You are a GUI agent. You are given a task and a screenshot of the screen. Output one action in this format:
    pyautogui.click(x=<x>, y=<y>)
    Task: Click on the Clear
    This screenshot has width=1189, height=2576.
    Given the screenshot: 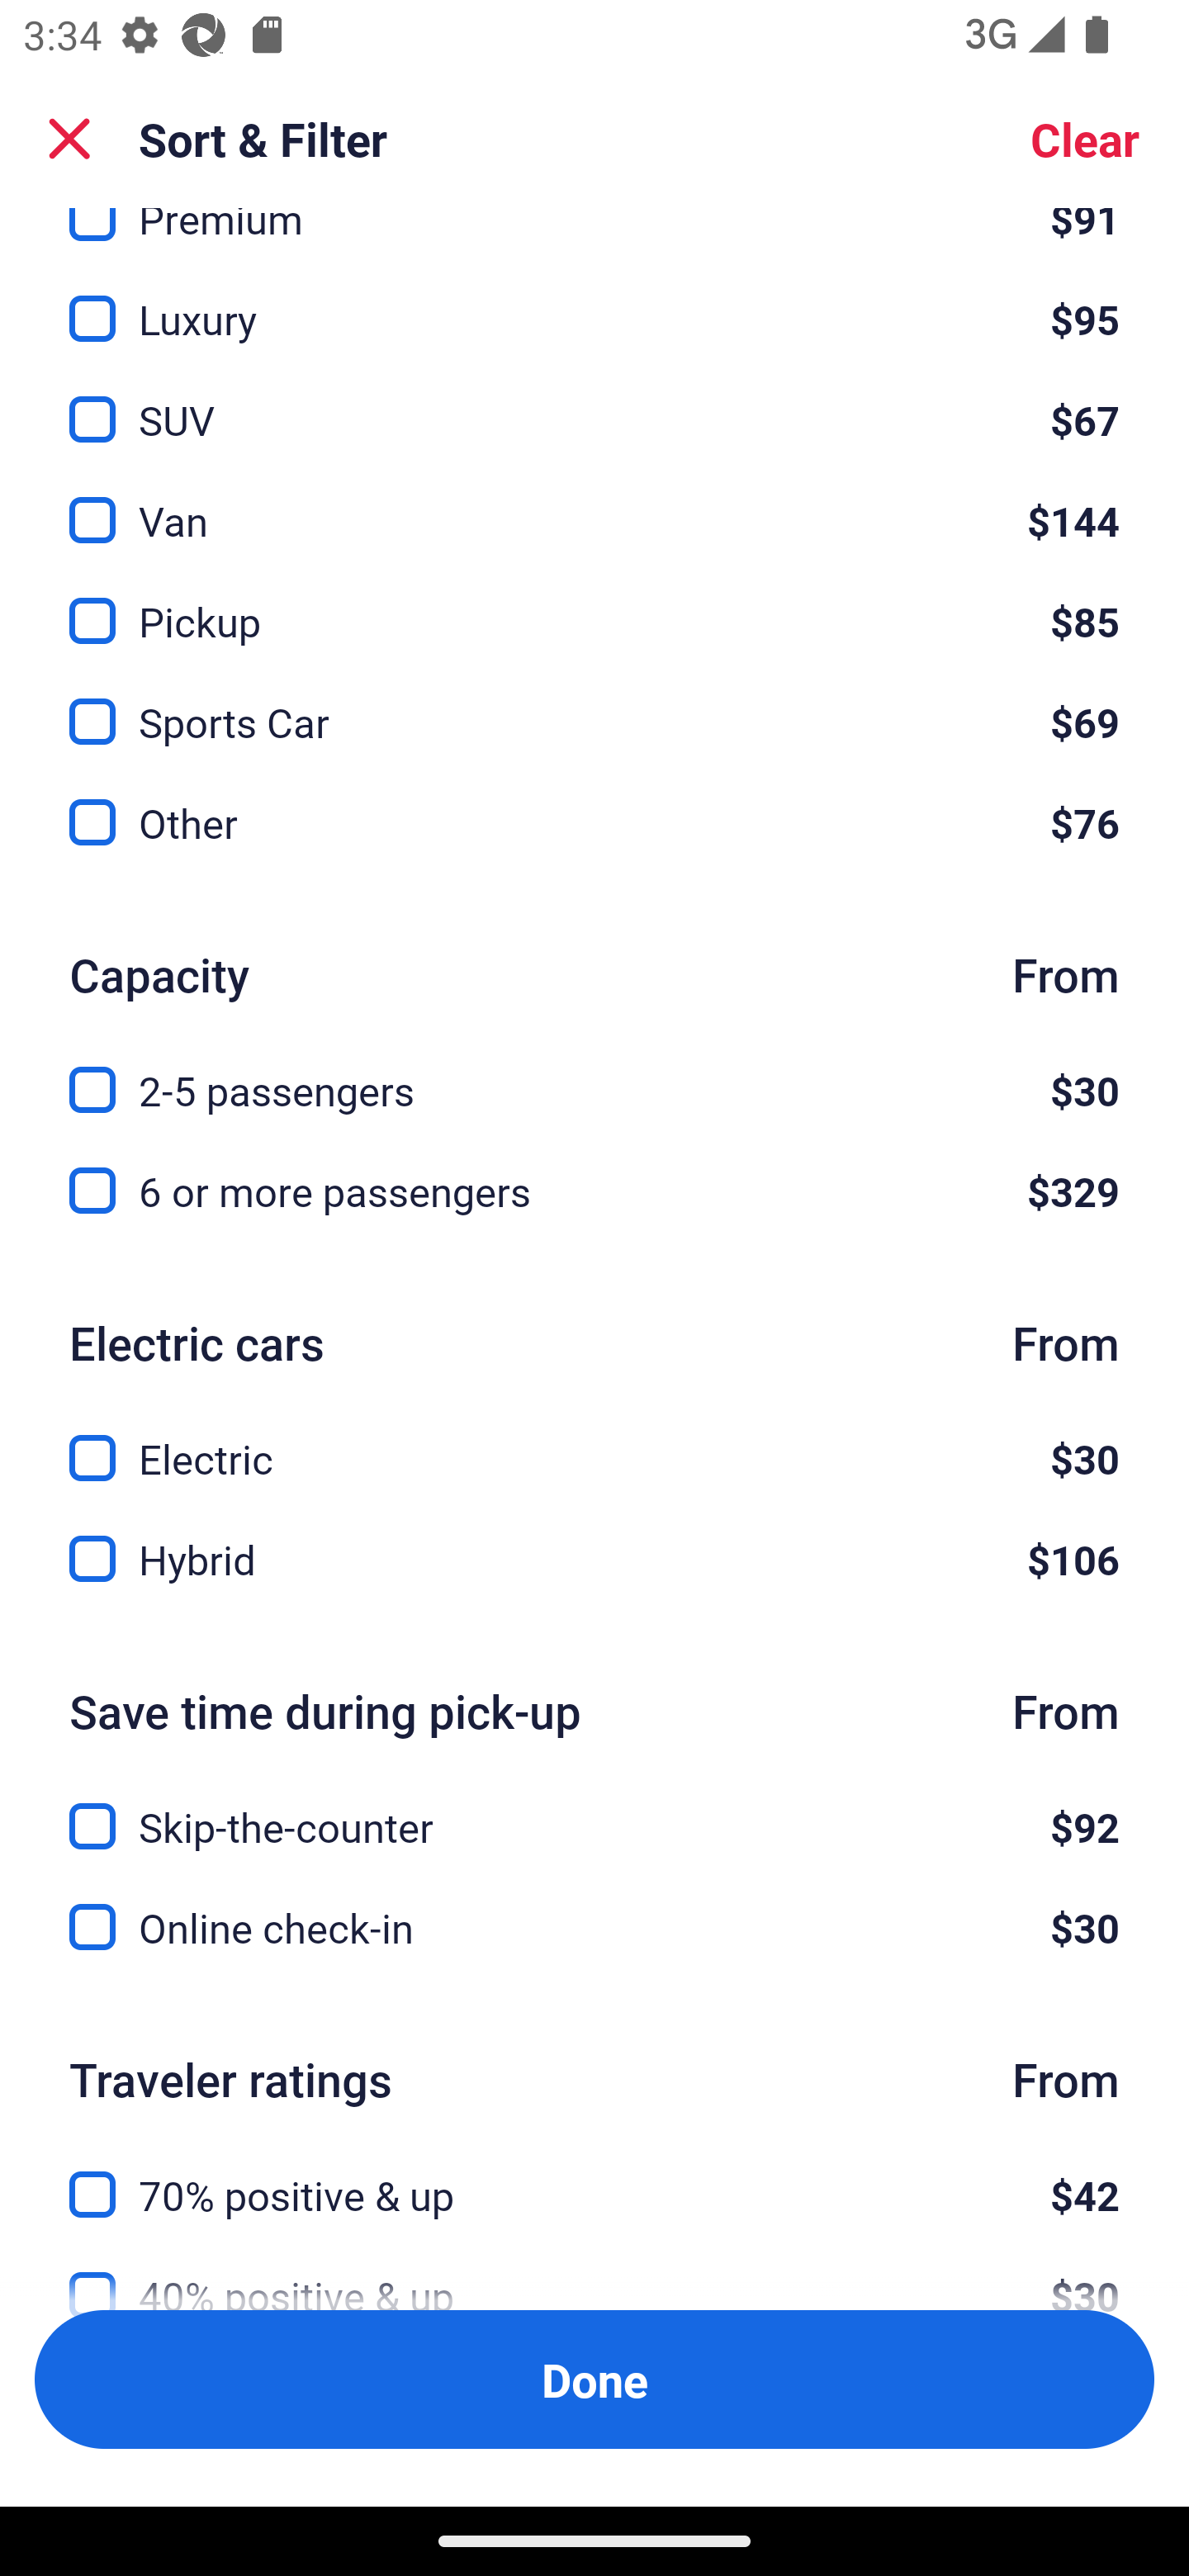 What is the action you would take?
    pyautogui.click(x=1085, y=139)
    